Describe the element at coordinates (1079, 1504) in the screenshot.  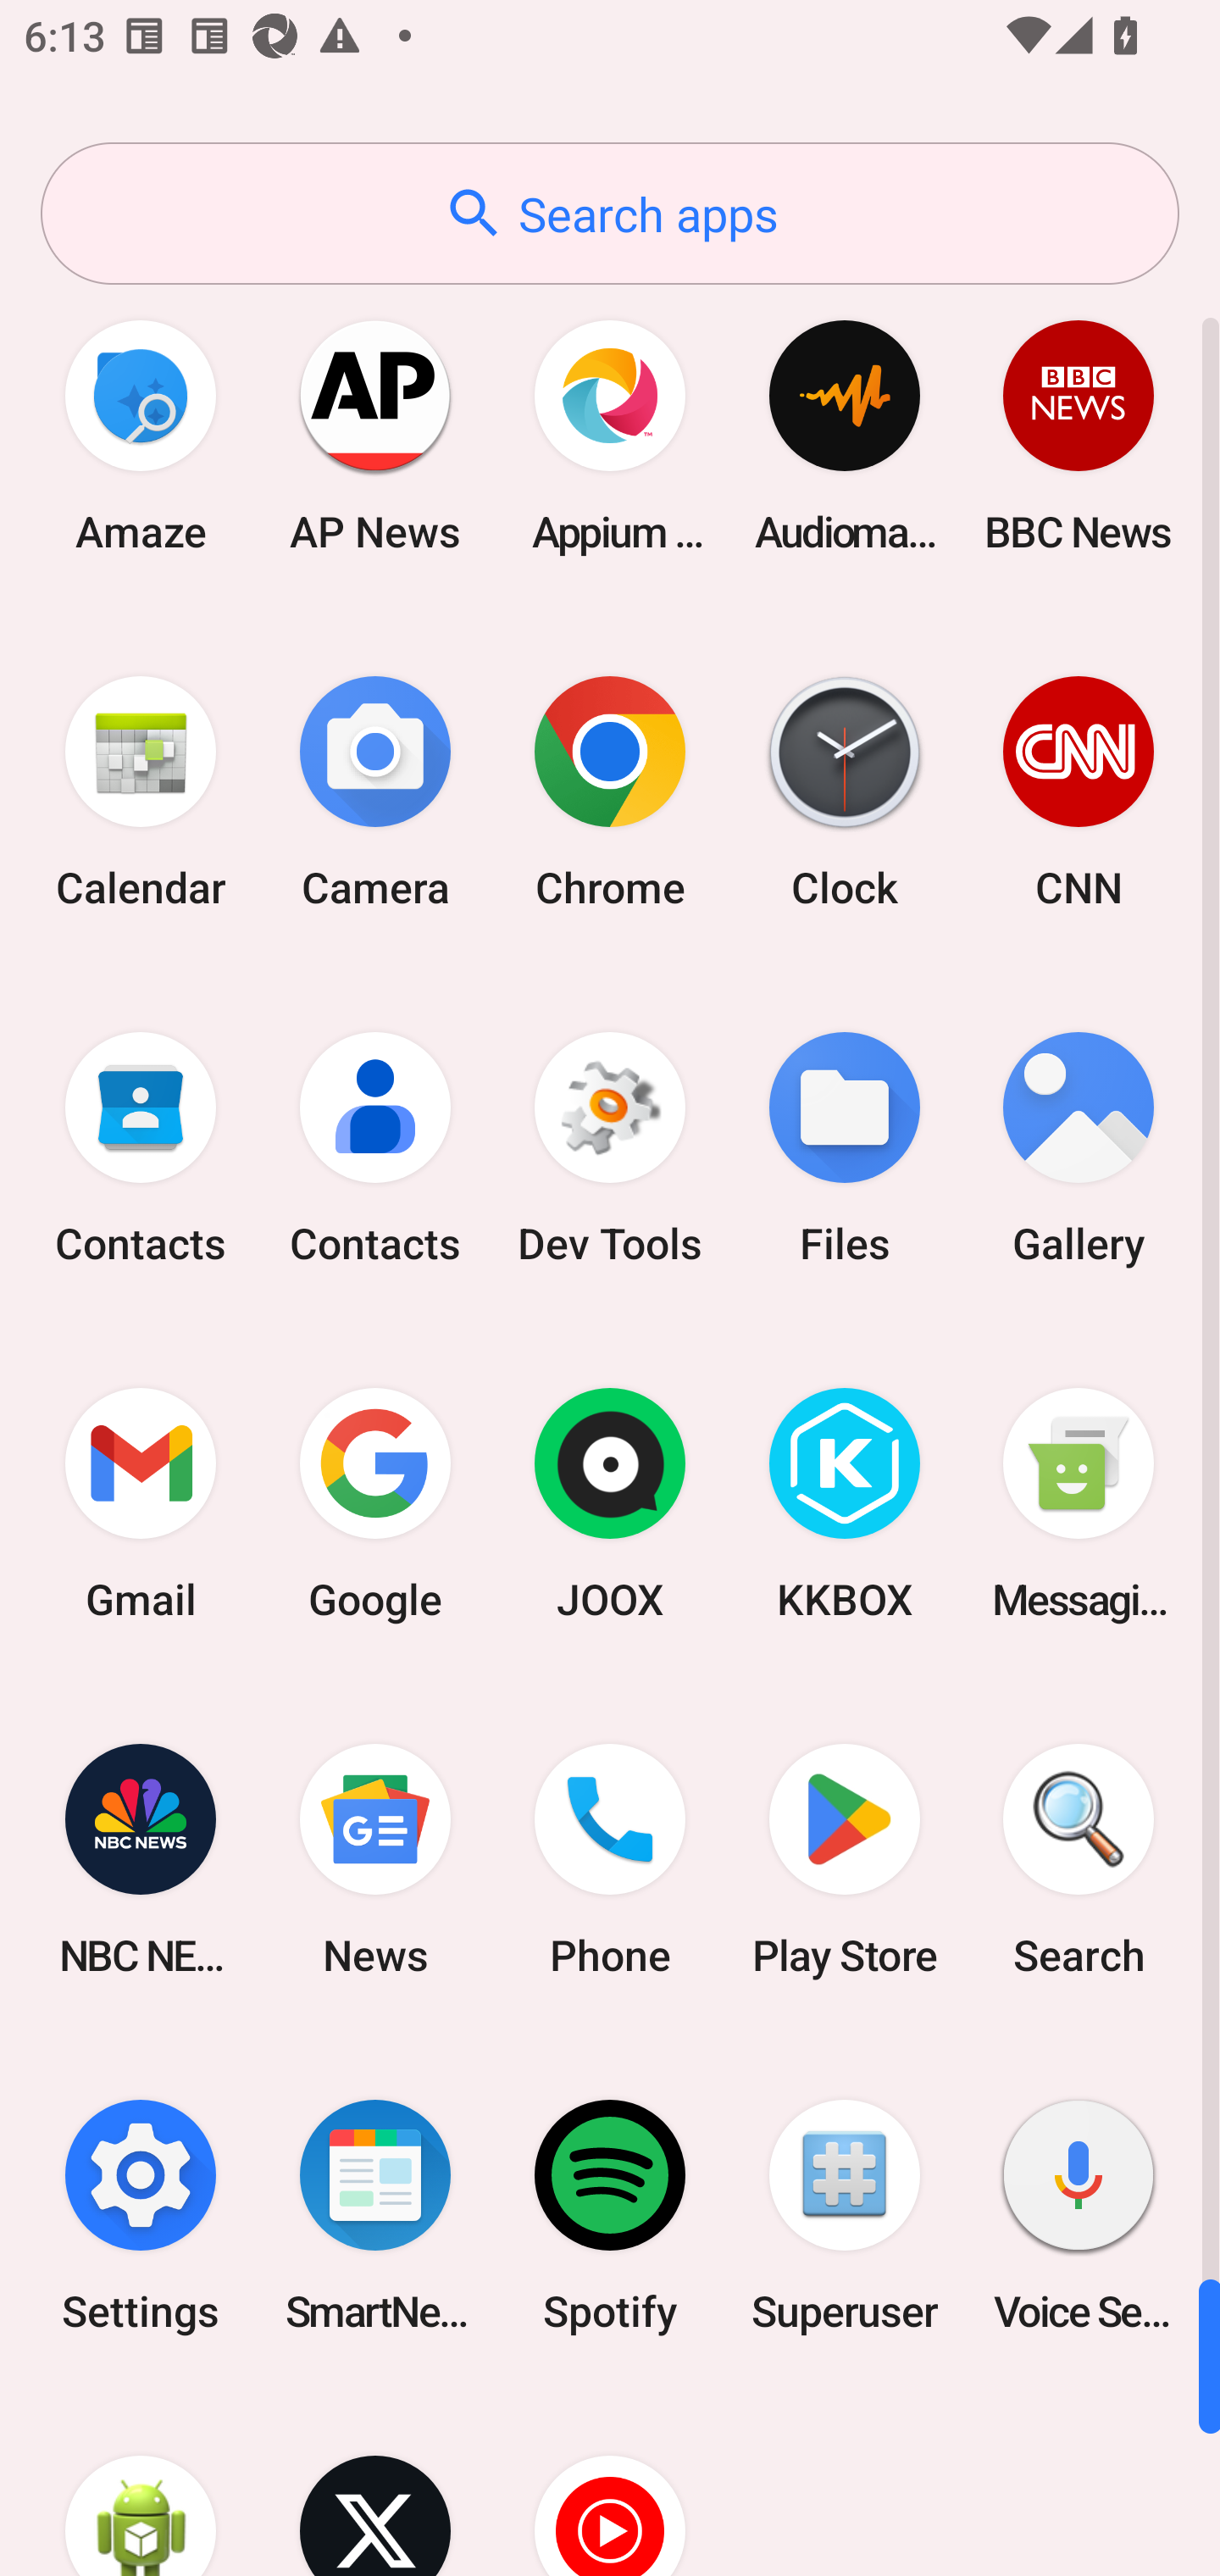
I see `Messaging` at that location.